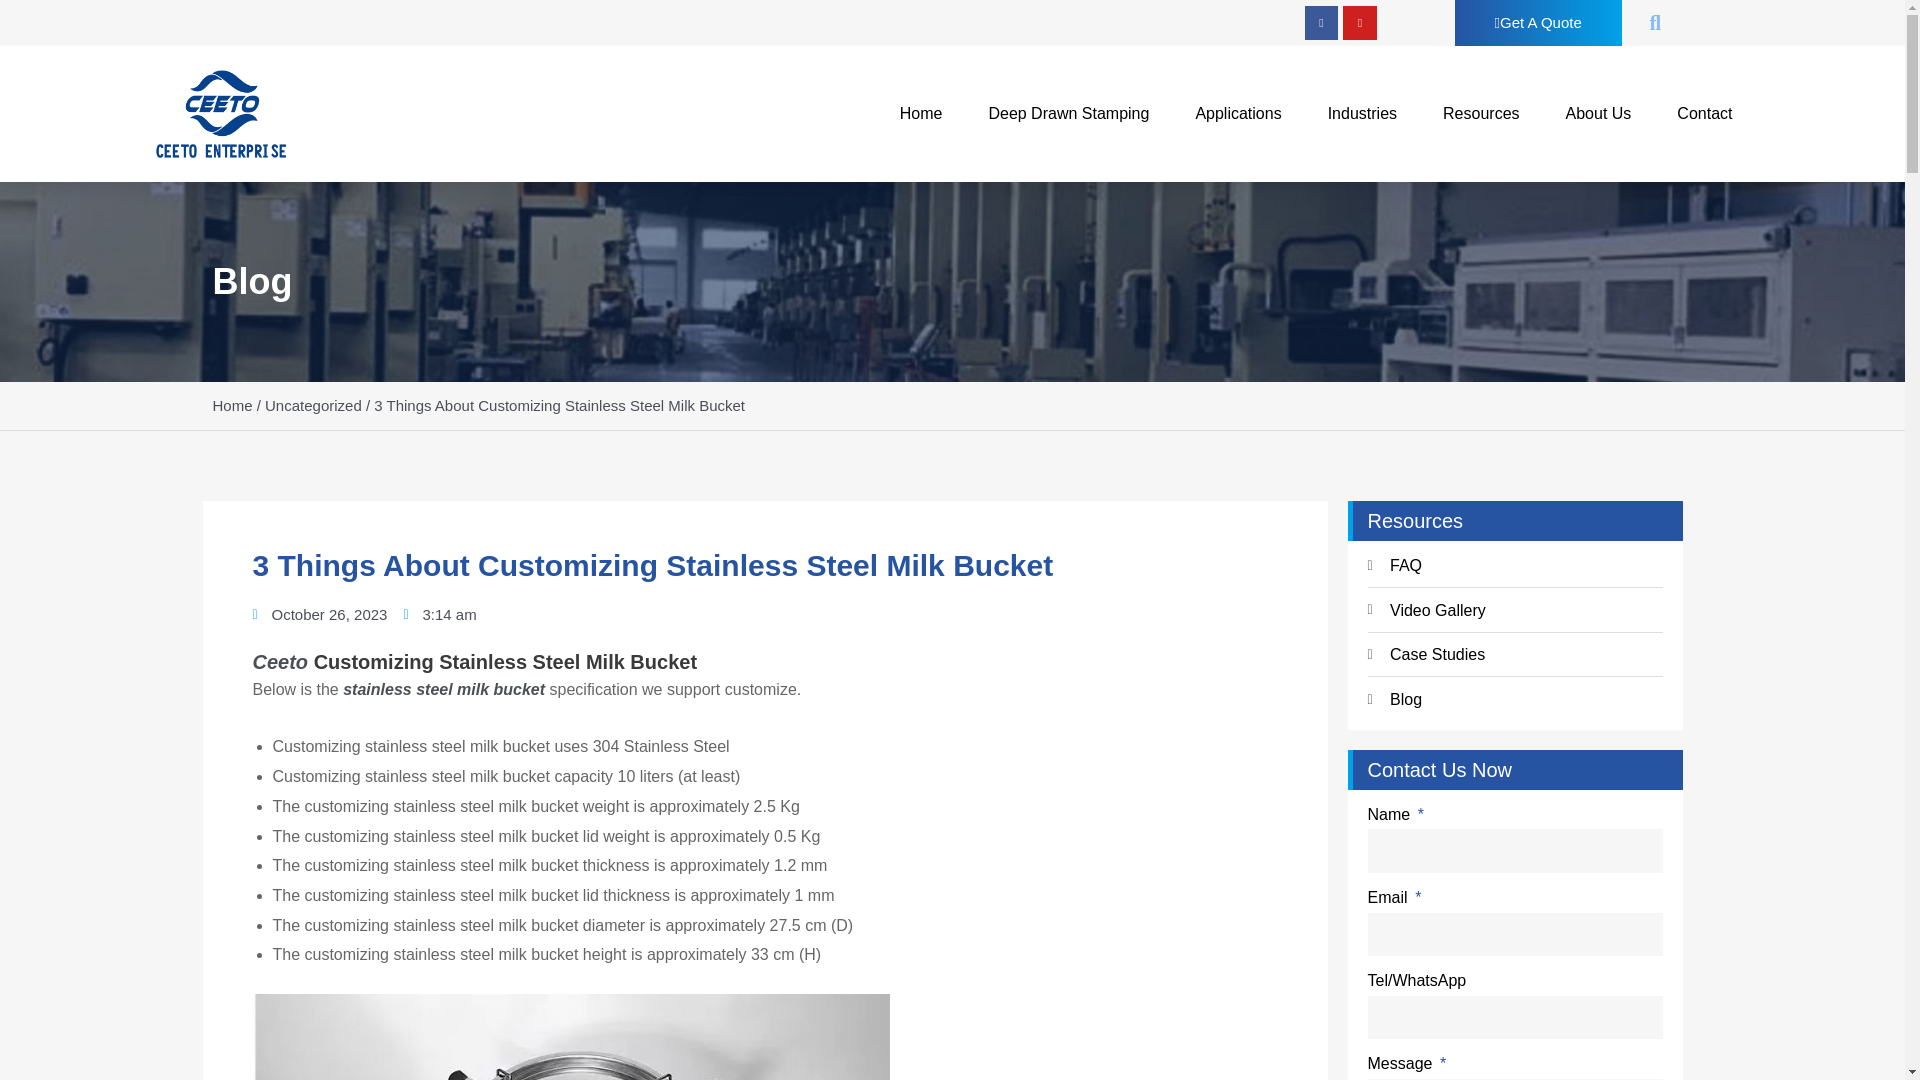 The image size is (1920, 1080). What do you see at coordinates (1362, 114) in the screenshot?
I see `Industries` at bounding box center [1362, 114].